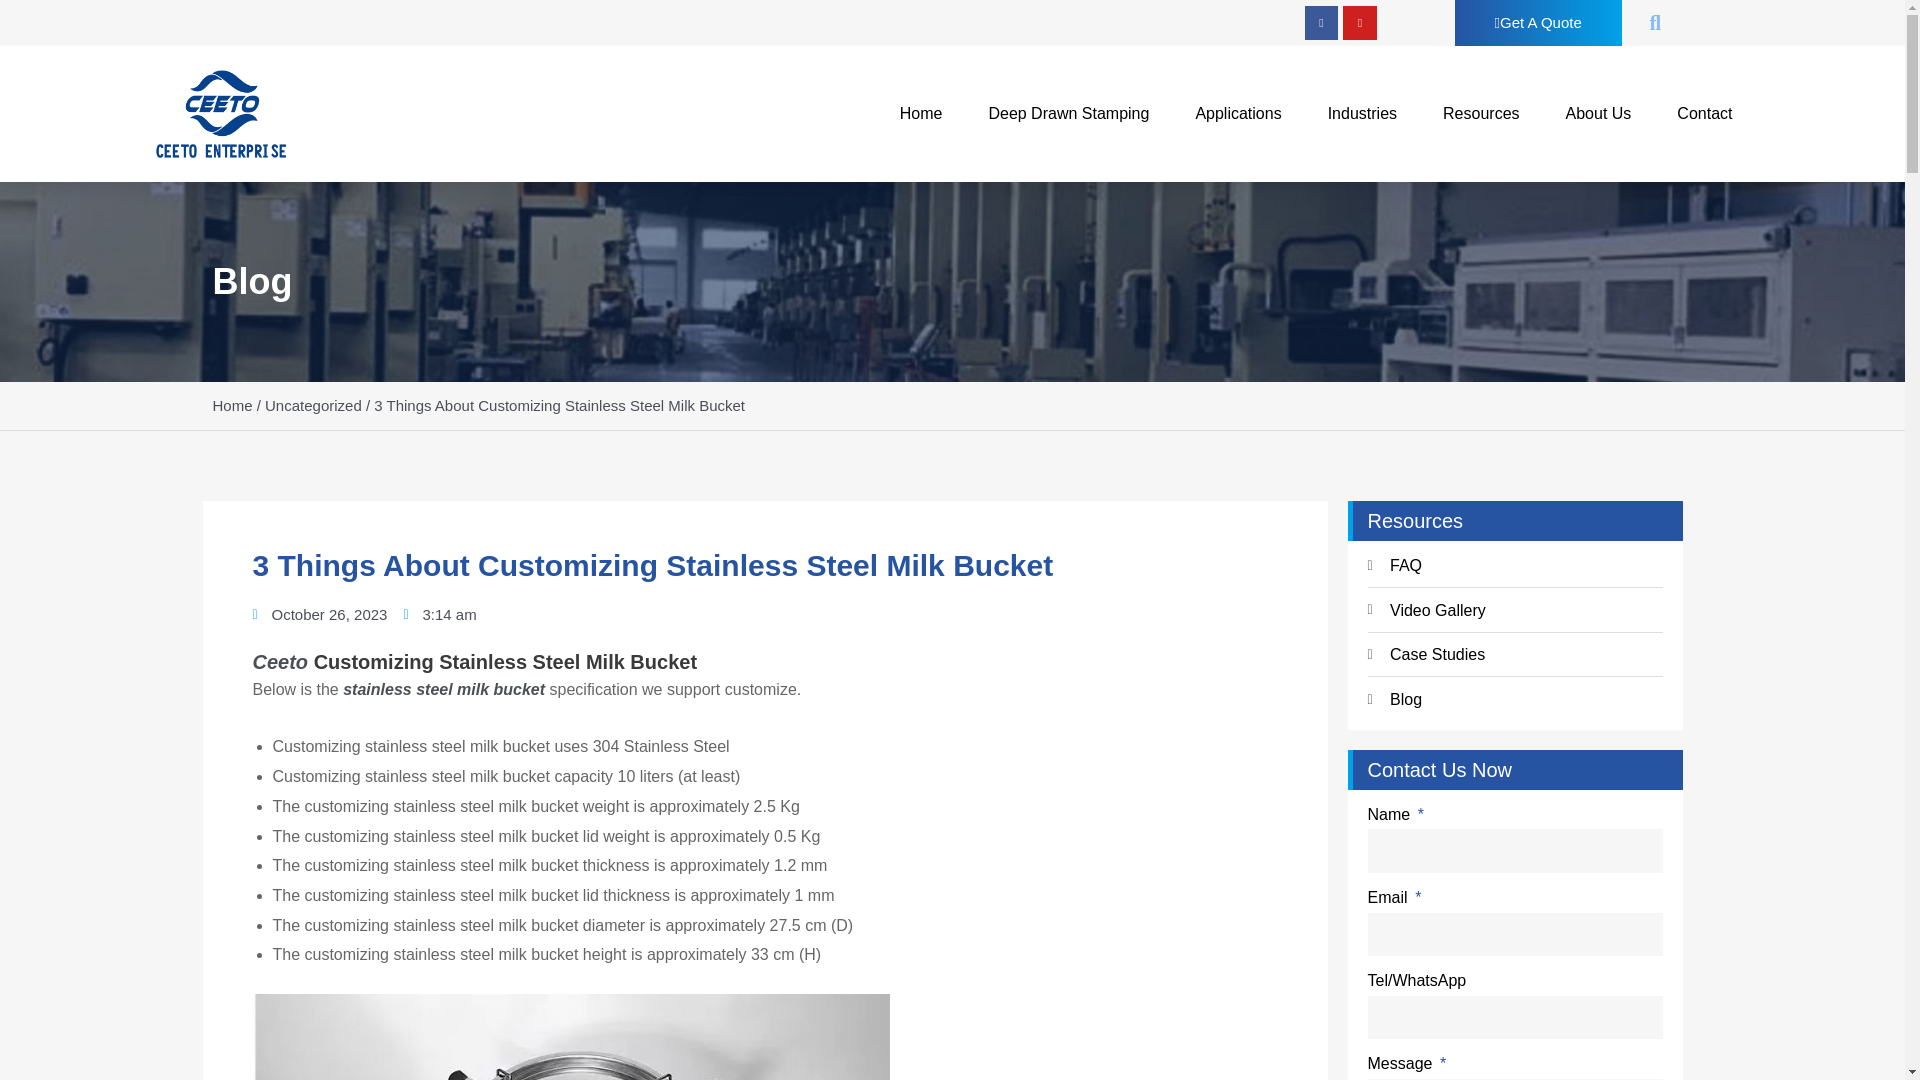 The image size is (1920, 1080). What do you see at coordinates (1362, 114) in the screenshot?
I see `Industries` at bounding box center [1362, 114].